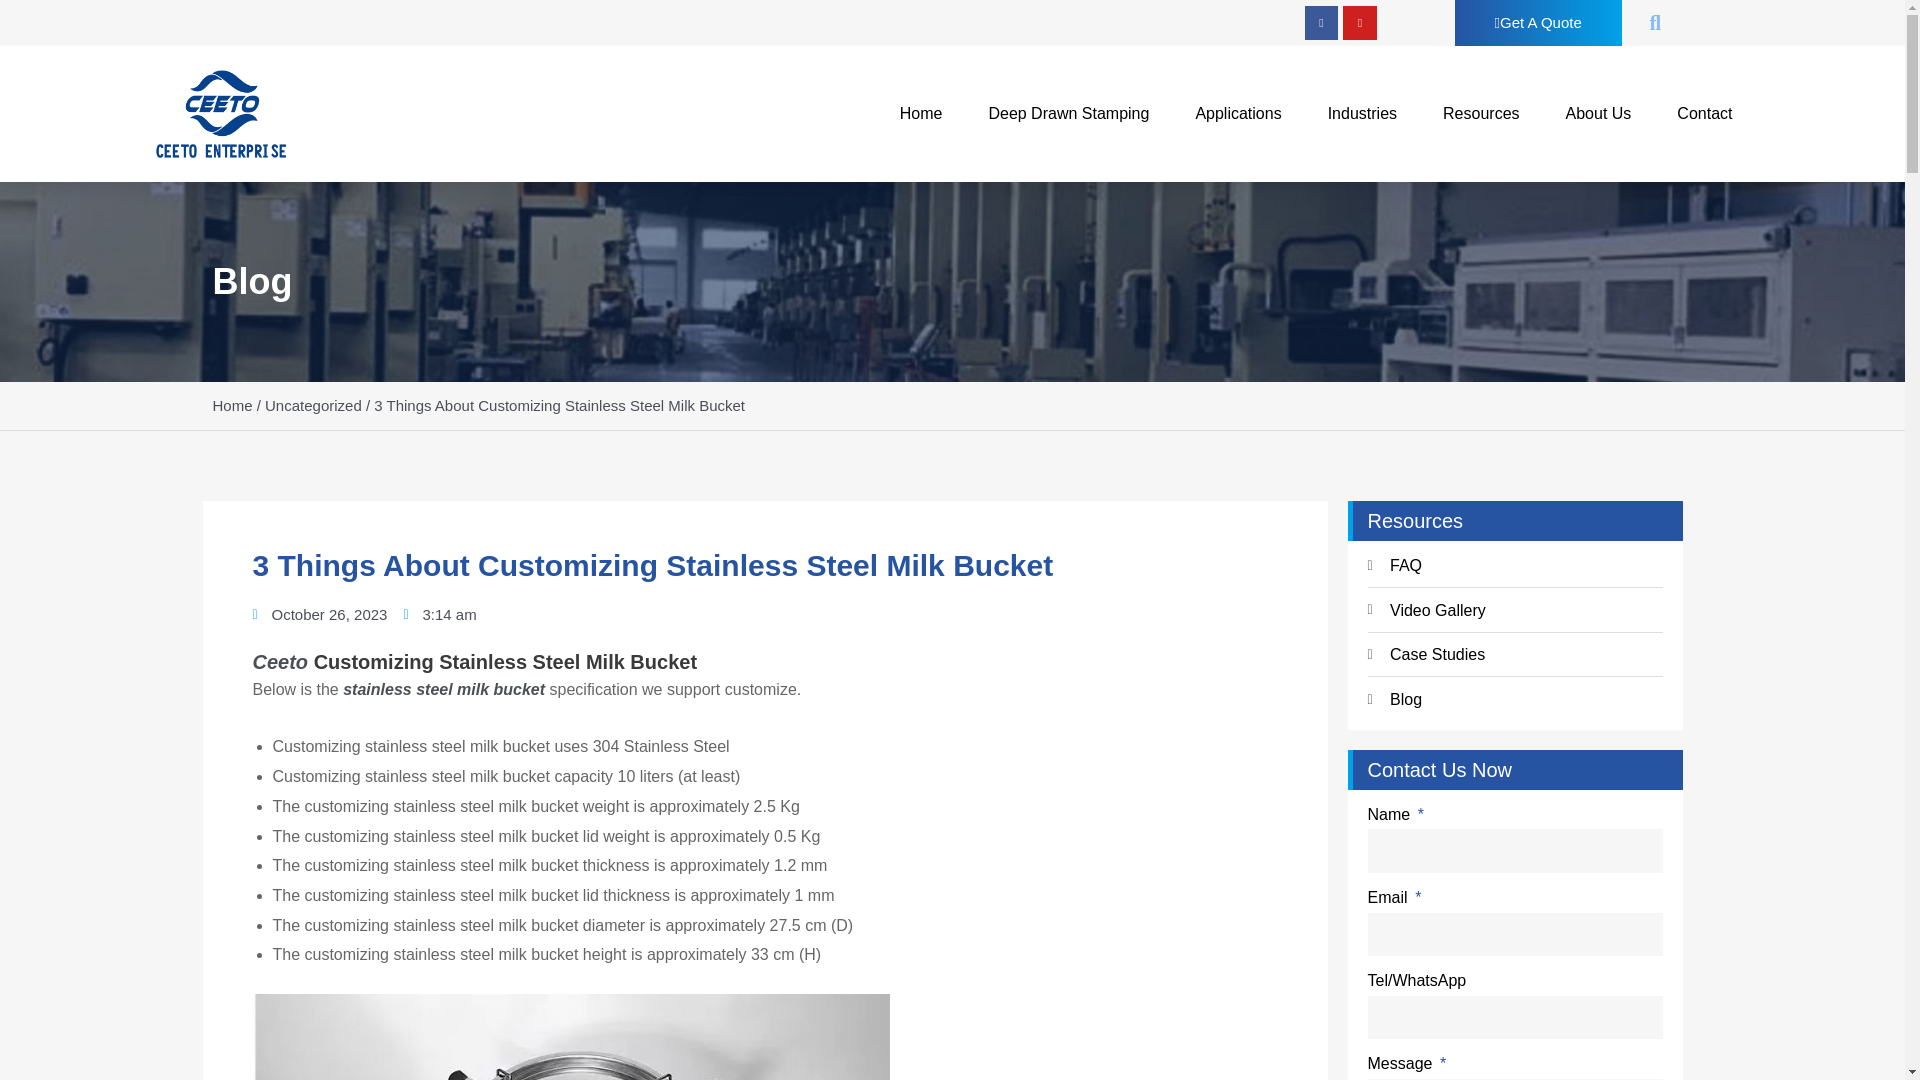 The image size is (1920, 1080). What do you see at coordinates (1362, 114) in the screenshot?
I see `Industries` at bounding box center [1362, 114].